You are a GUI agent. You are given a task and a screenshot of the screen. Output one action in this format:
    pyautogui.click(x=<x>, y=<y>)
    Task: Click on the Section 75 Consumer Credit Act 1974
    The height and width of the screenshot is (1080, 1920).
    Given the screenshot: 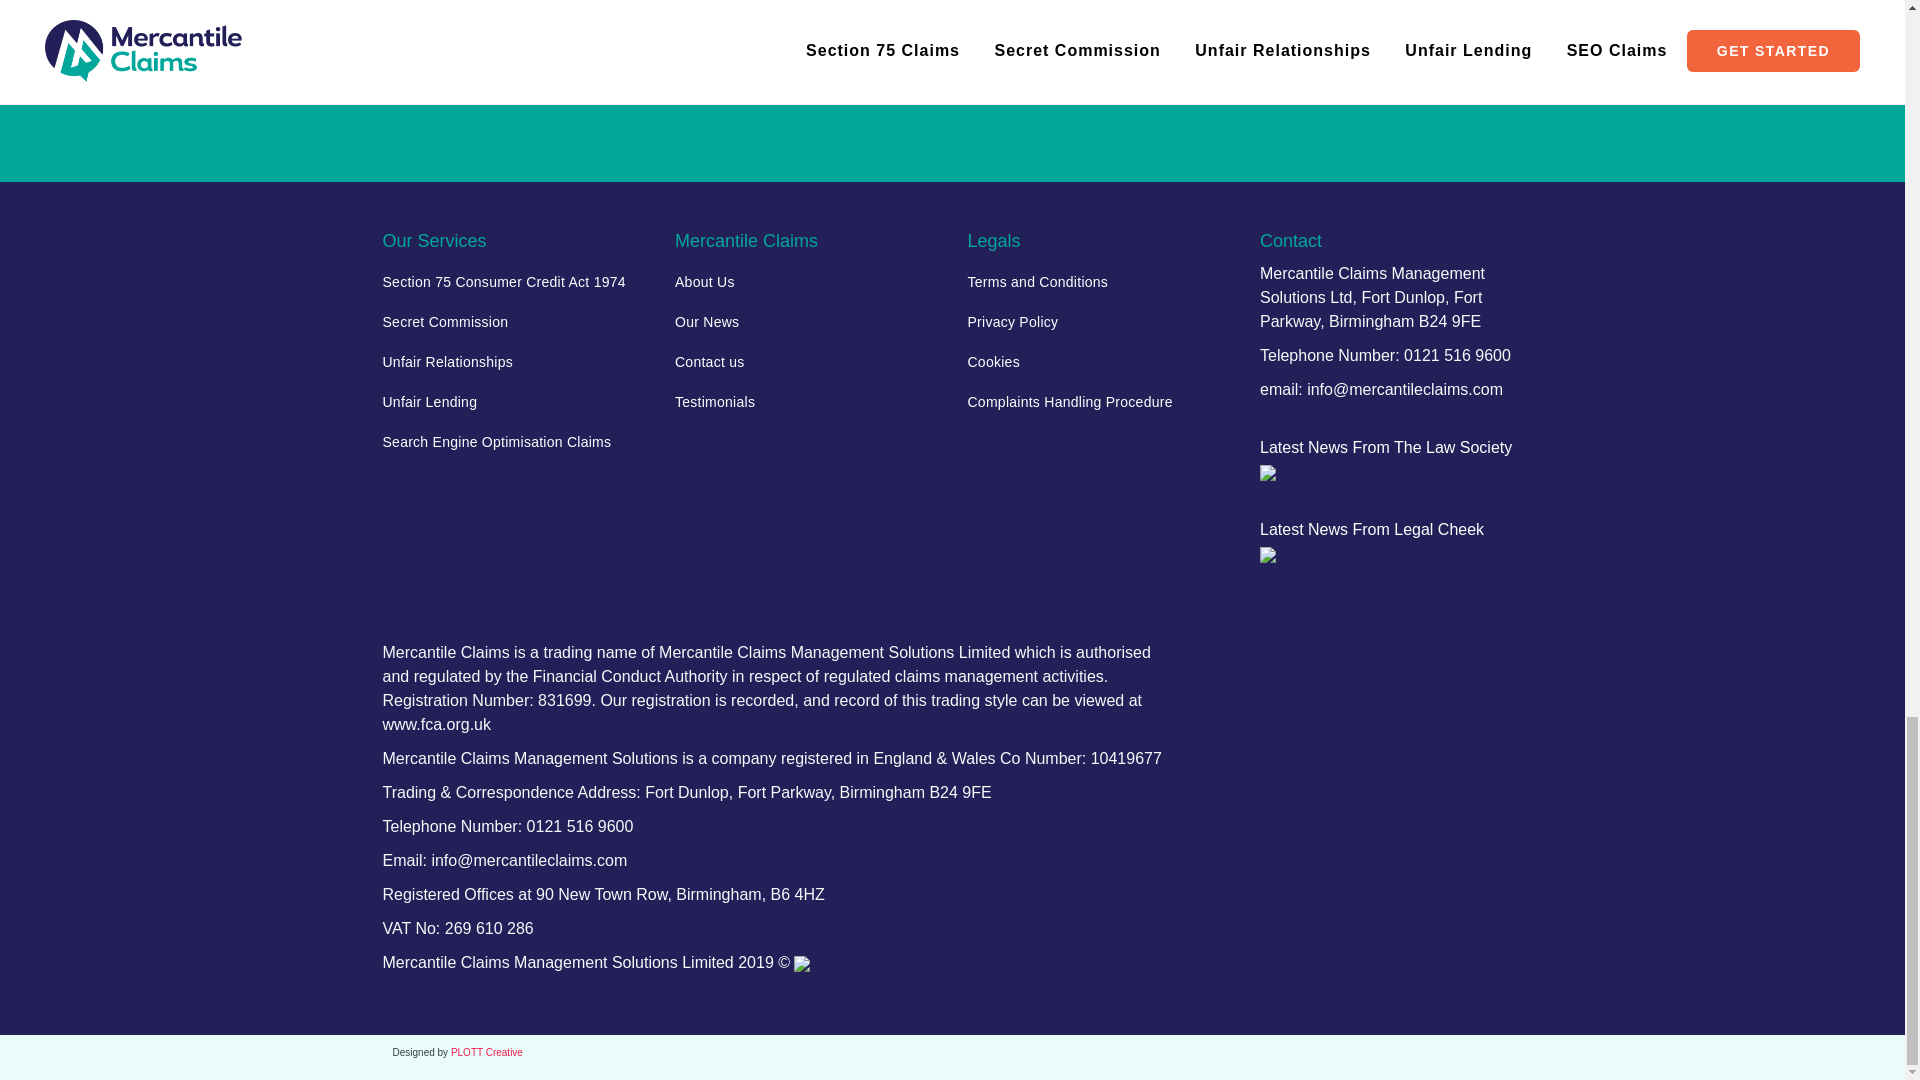 What is the action you would take?
    pyautogui.click(x=514, y=282)
    